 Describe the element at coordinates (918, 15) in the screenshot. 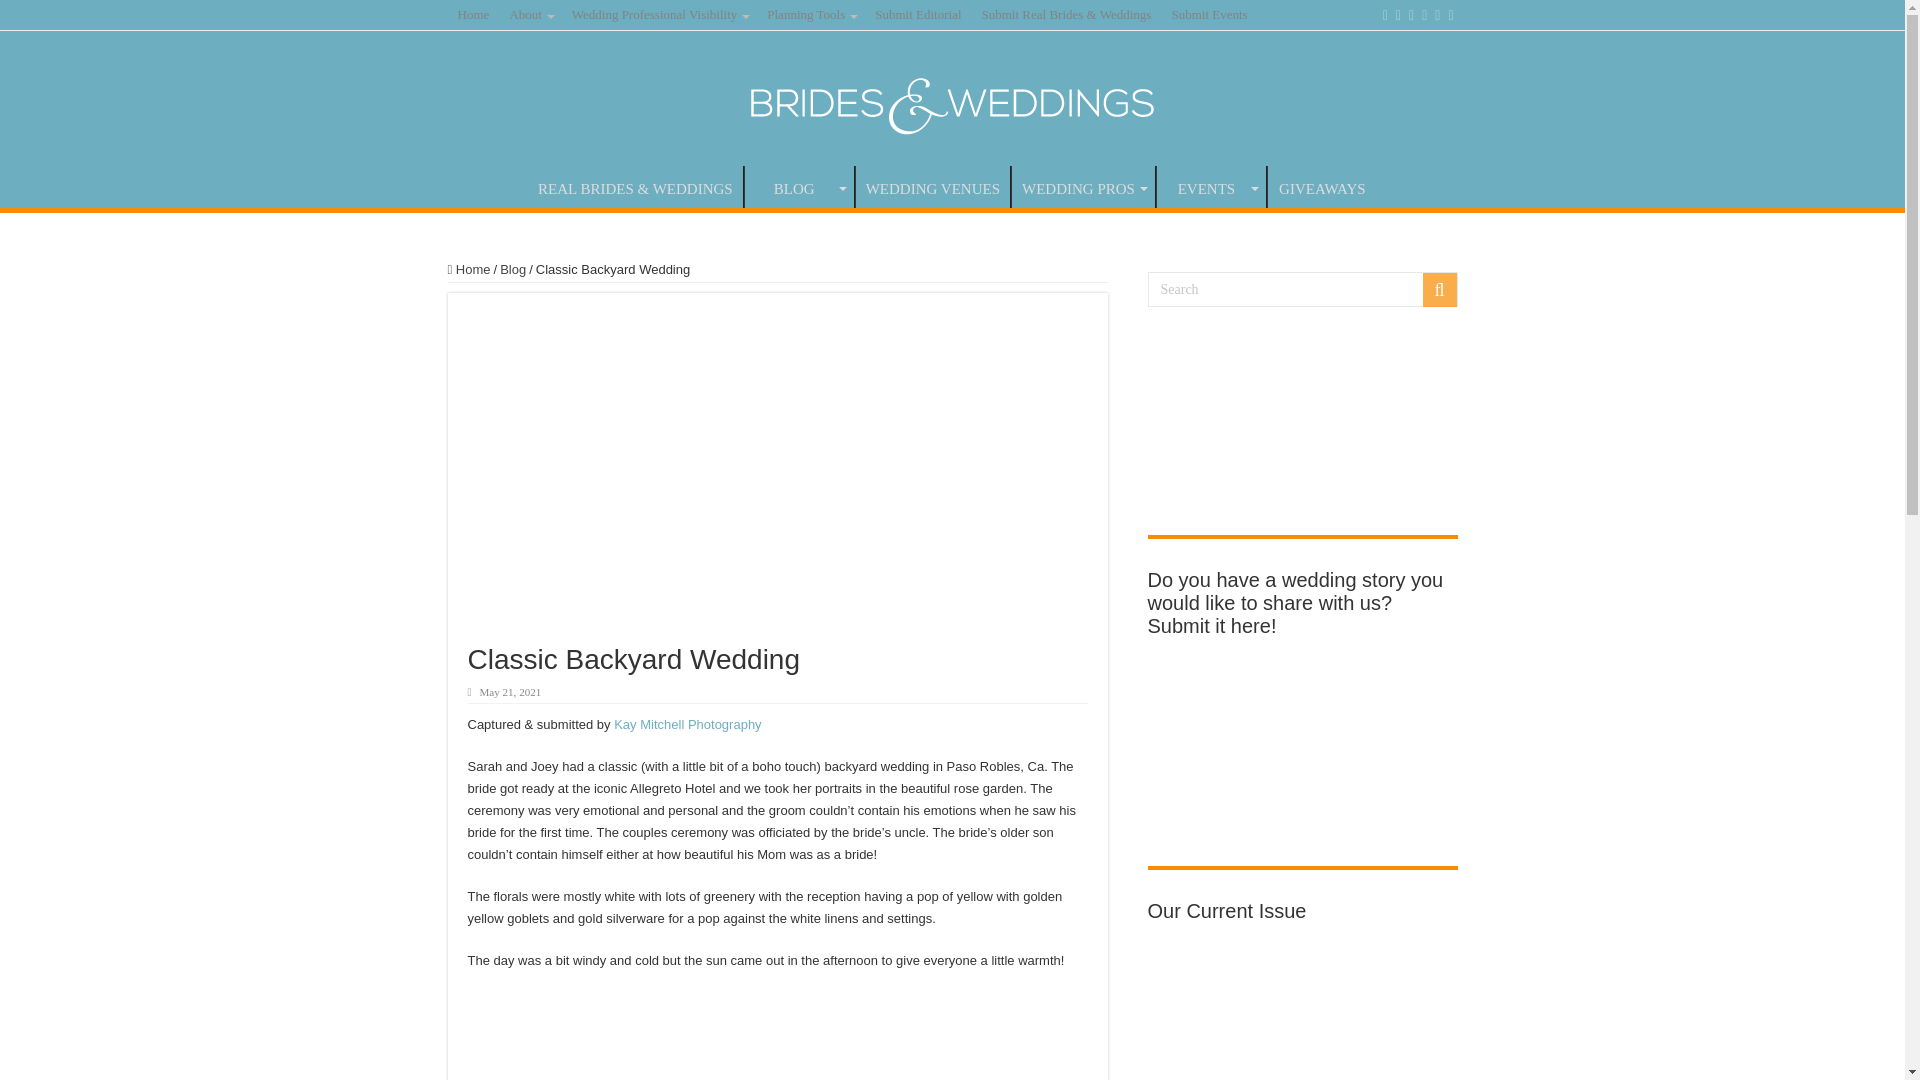

I see `Submit Editorial` at that location.